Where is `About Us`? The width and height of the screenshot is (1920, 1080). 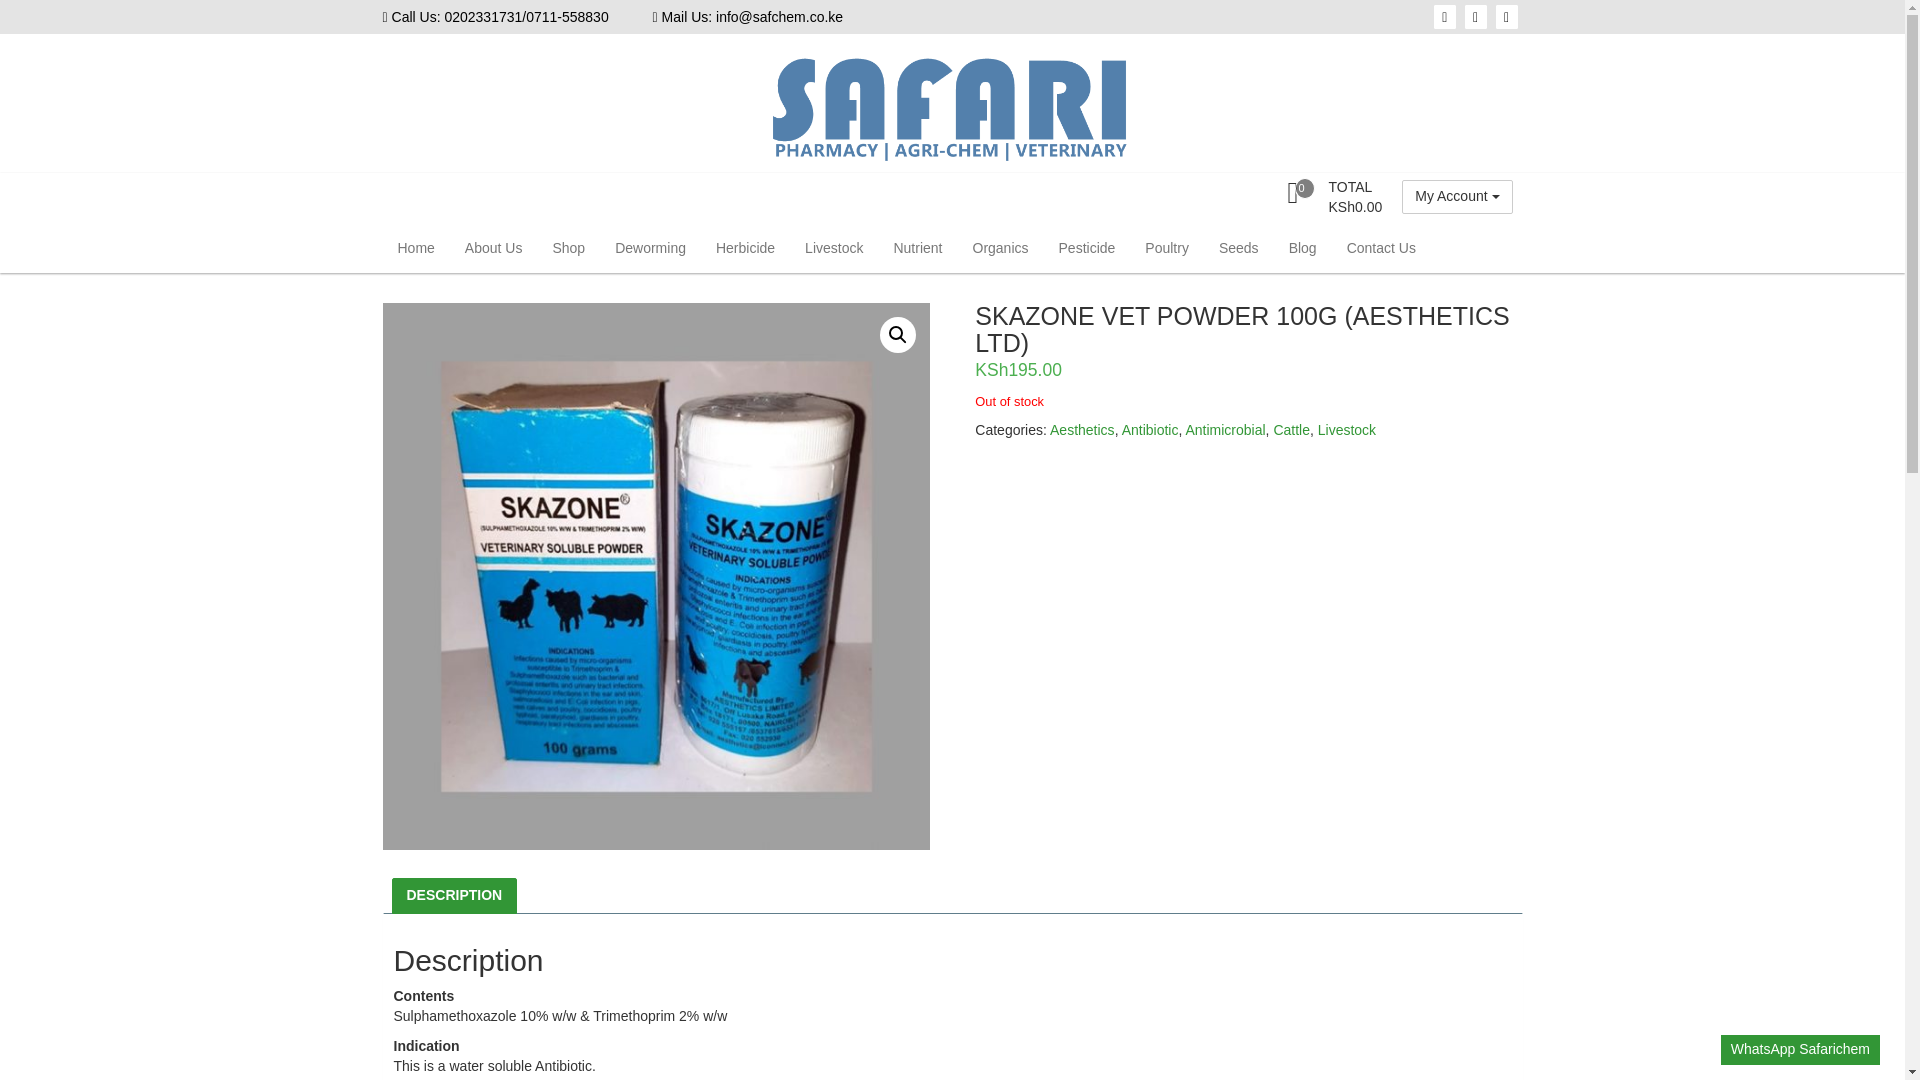
About Us is located at coordinates (493, 248).